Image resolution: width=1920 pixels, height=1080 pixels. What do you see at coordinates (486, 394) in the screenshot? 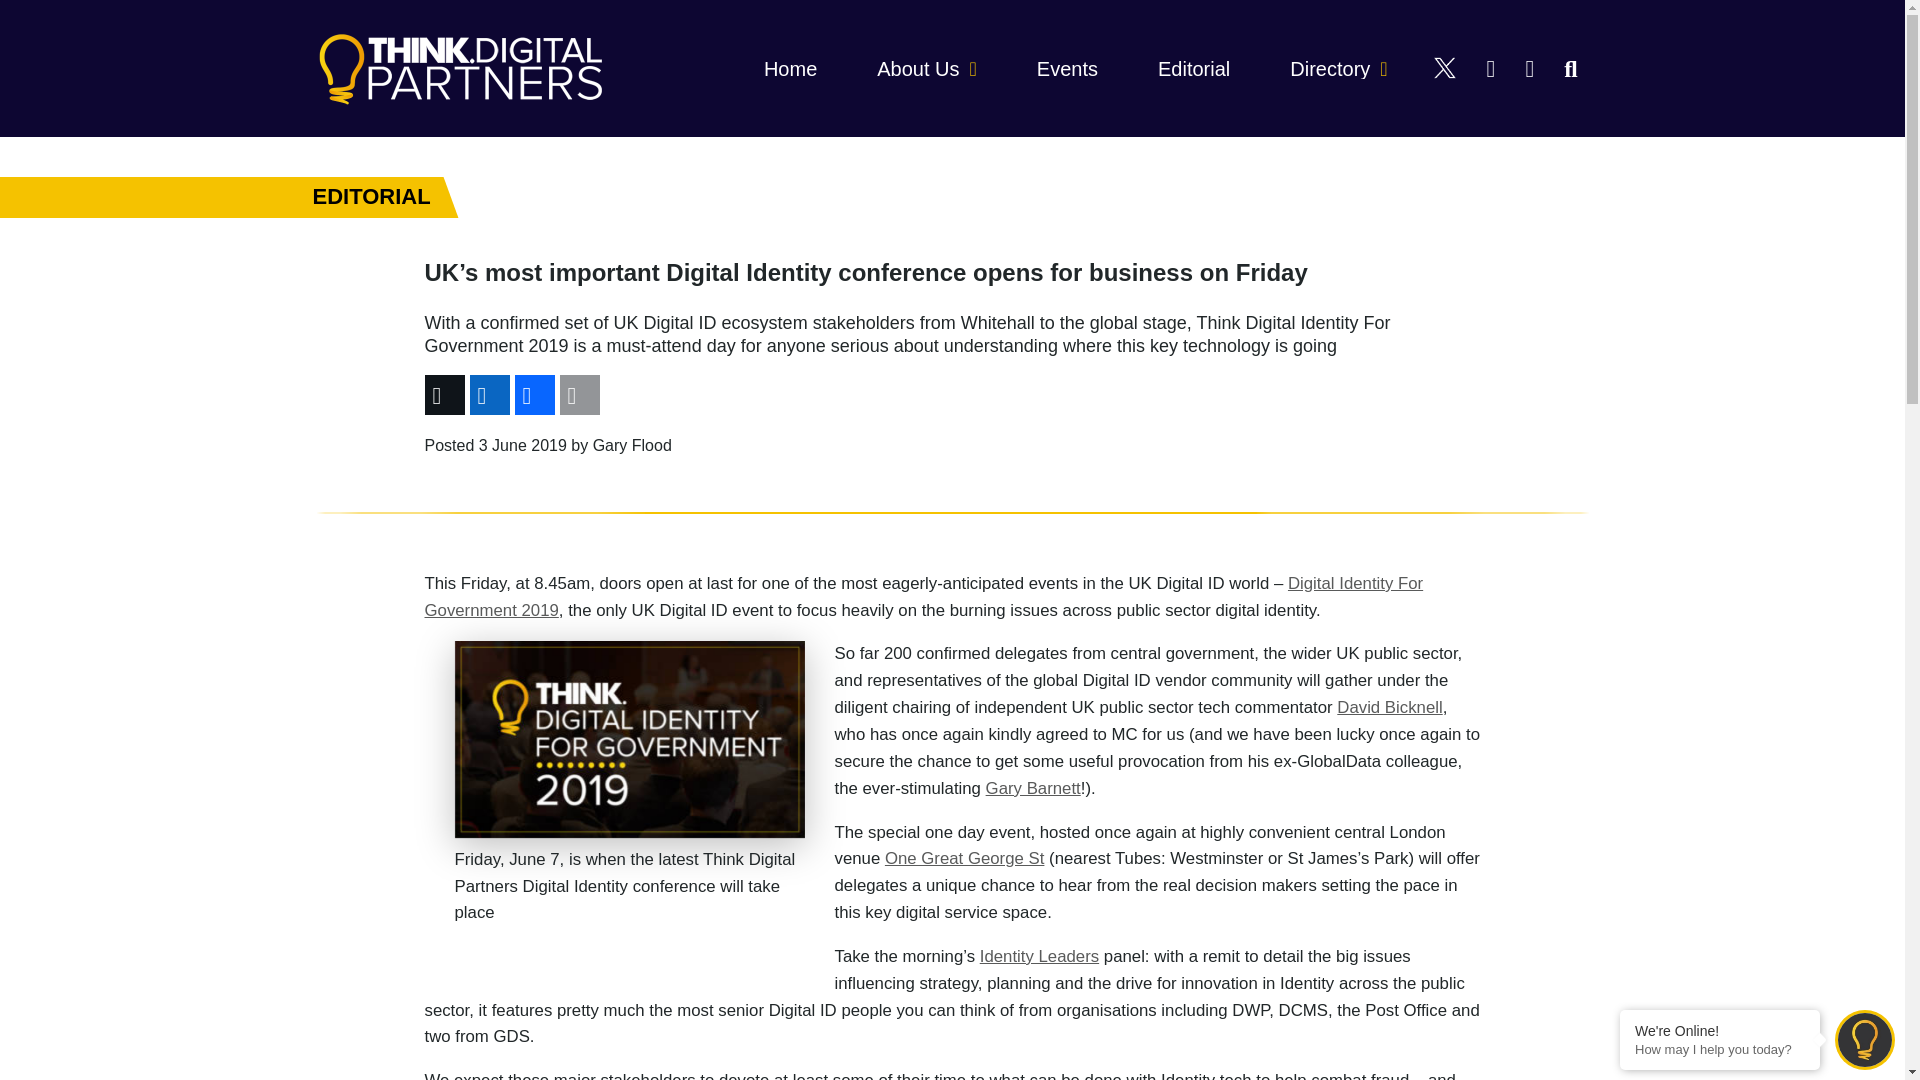
I see `LinkedIn` at bounding box center [486, 394].